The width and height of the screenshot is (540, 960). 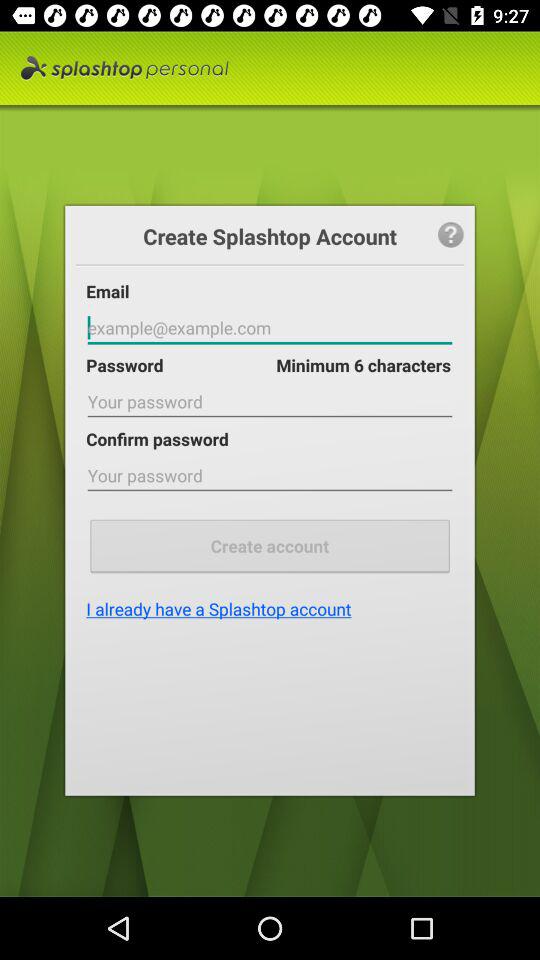 What do you see at coordinates (270, 328) in the screenshot?
I see `fill in email sign in` at bounding box center [270, 328].